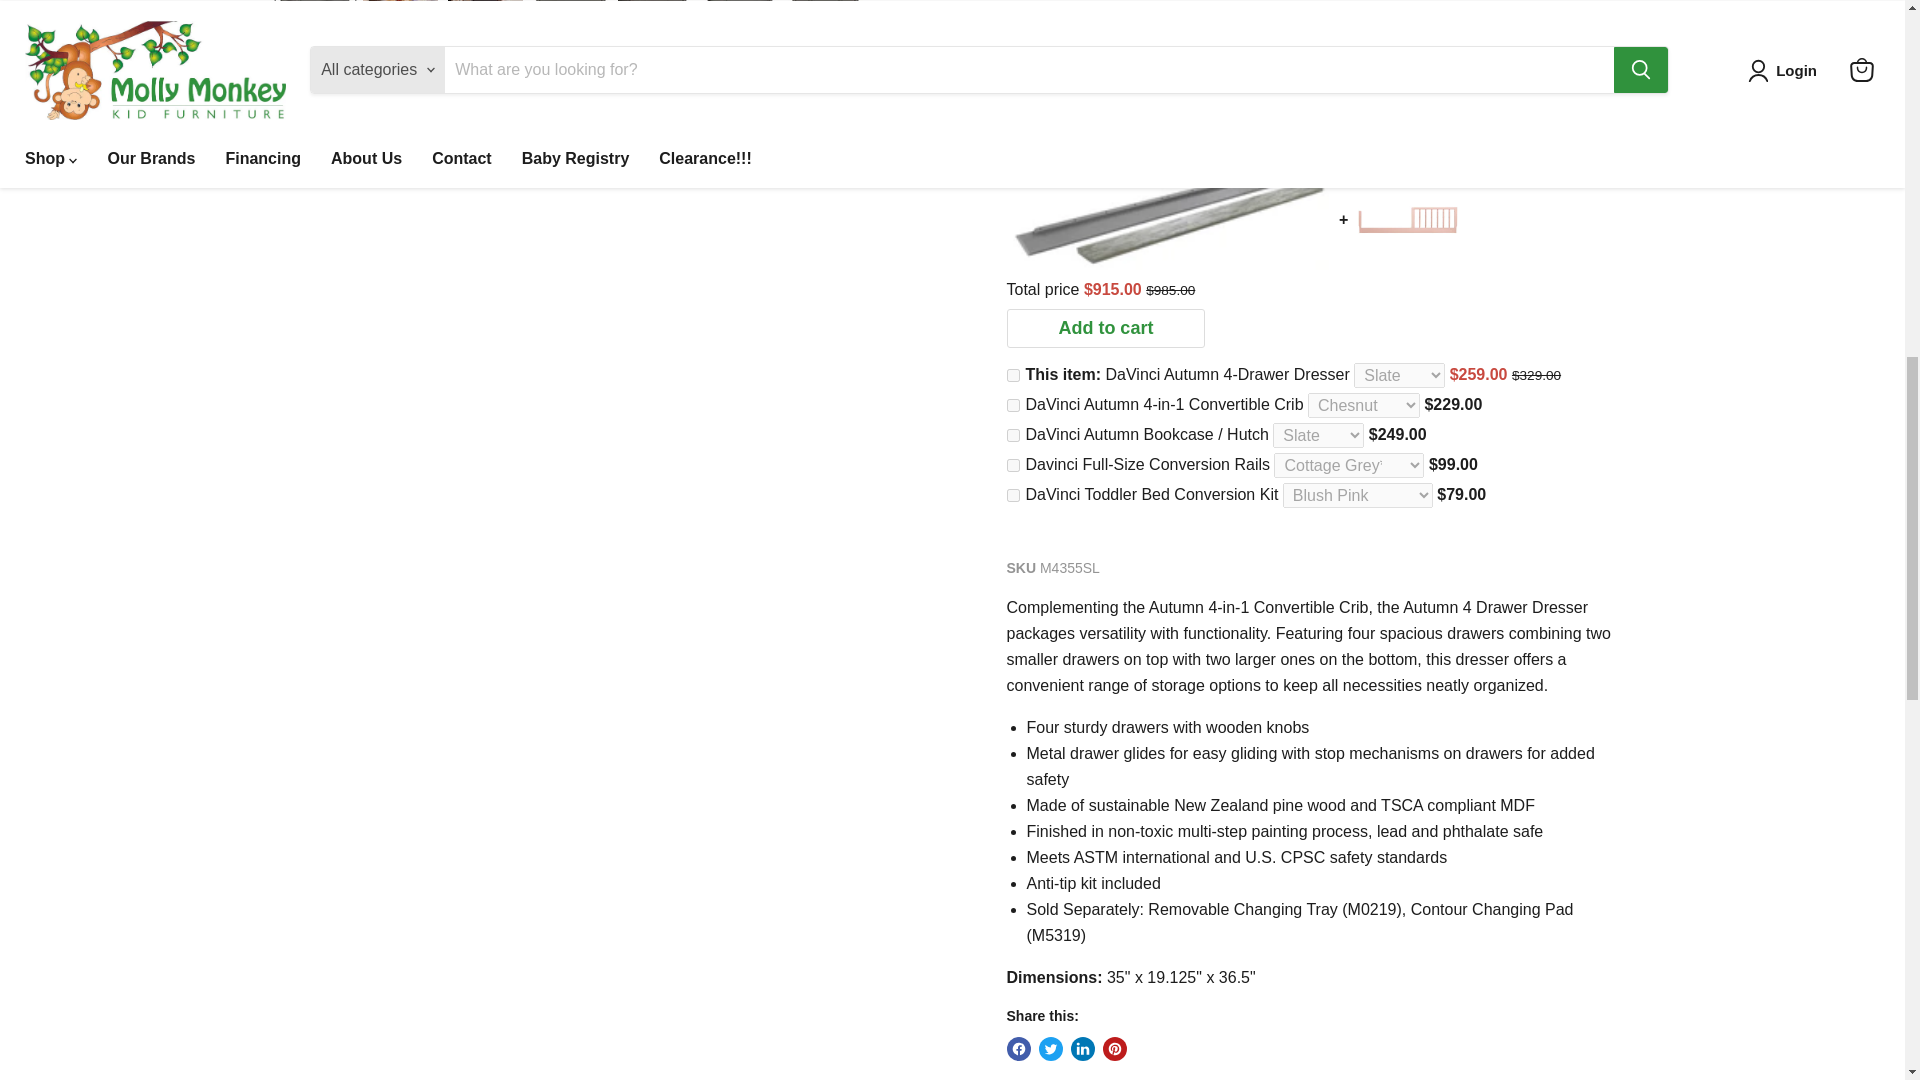 The width and height of the screenshot is (1920, 1080). I want to click on on, so click(1012, 496).